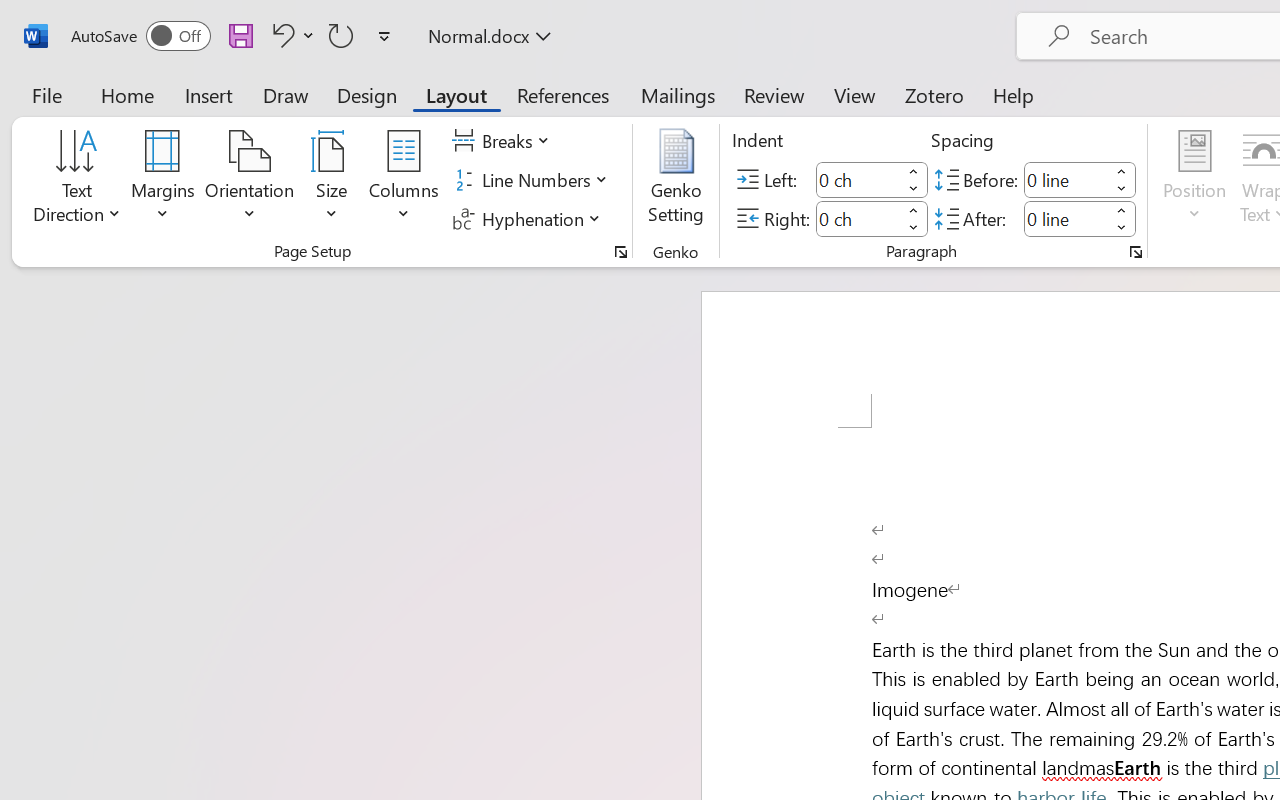 Image resolution: width=1280 pixels, height=800 pixels. What do you see at coordinates (532, 180) in the screenshot?
I see `Line Numbers` at bounding box center [532, 180].